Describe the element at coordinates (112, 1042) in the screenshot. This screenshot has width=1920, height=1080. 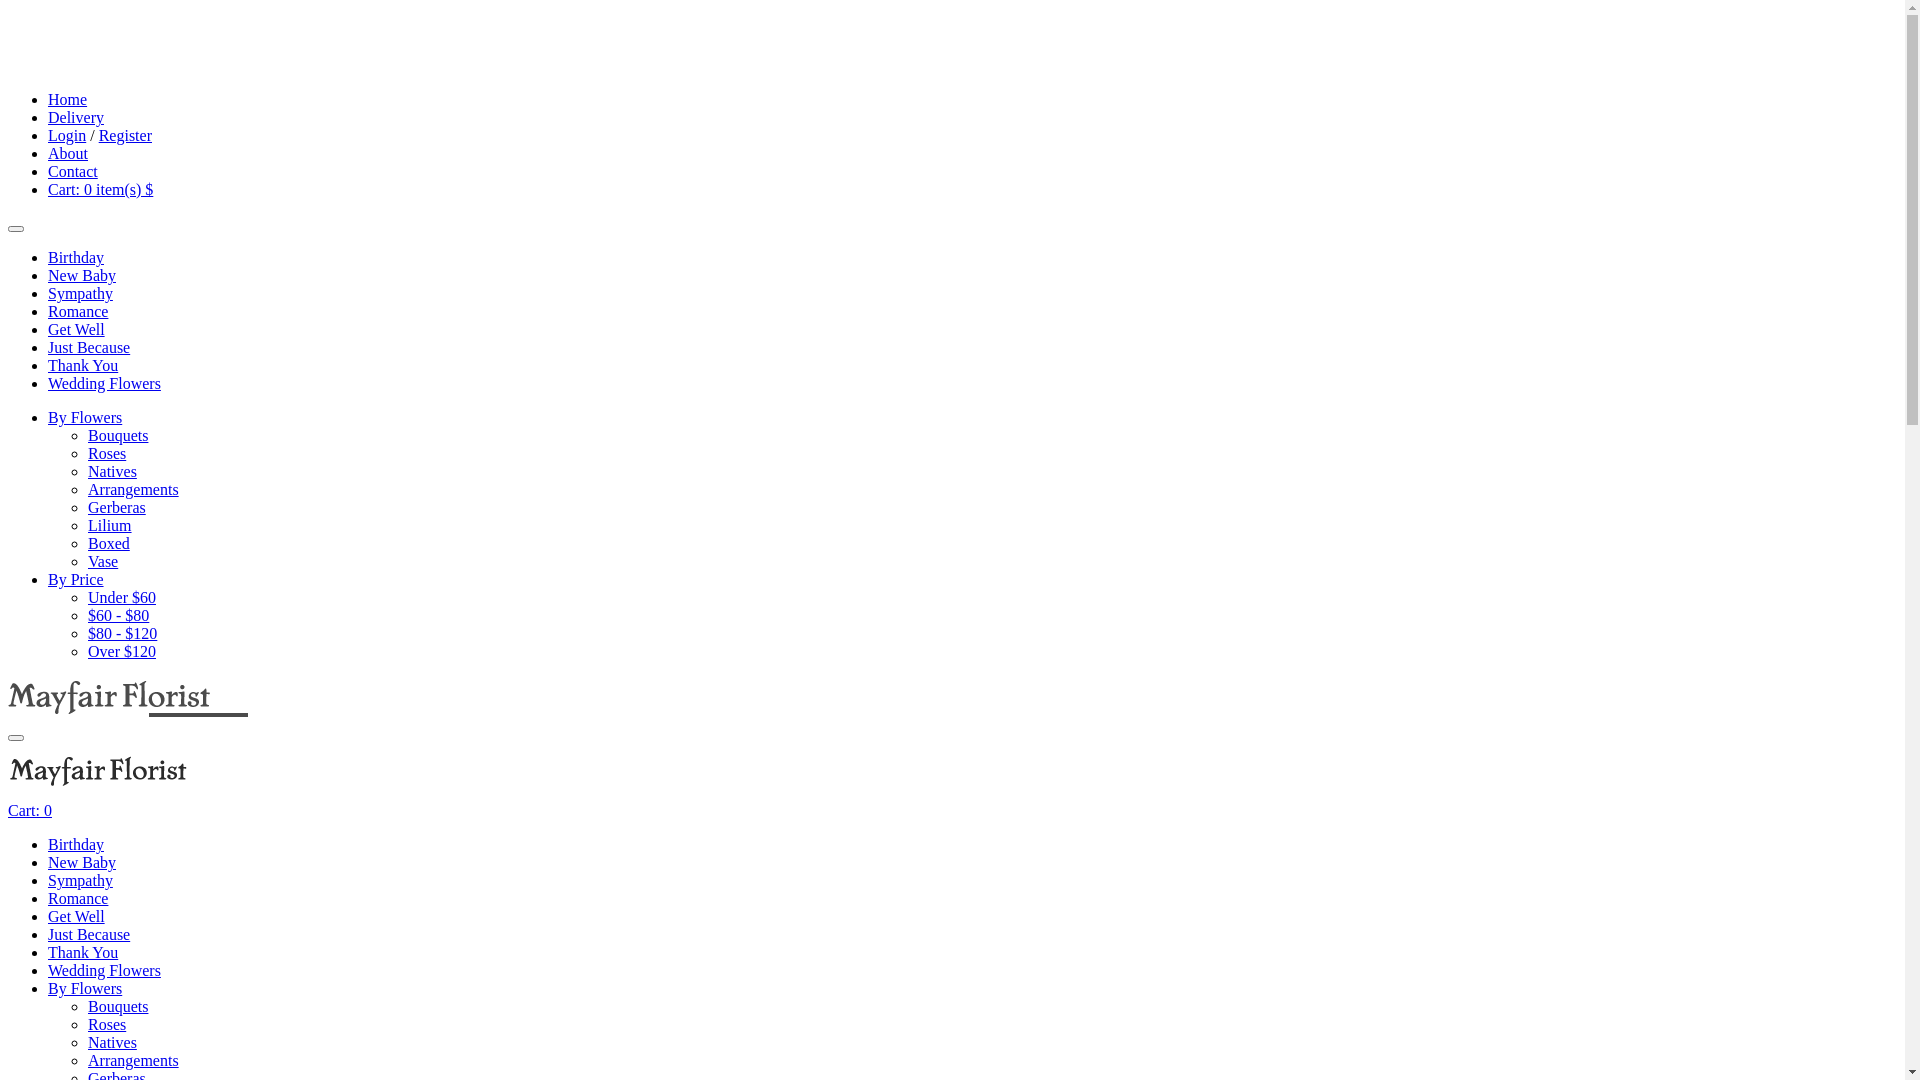
I see `Natives` at that location.